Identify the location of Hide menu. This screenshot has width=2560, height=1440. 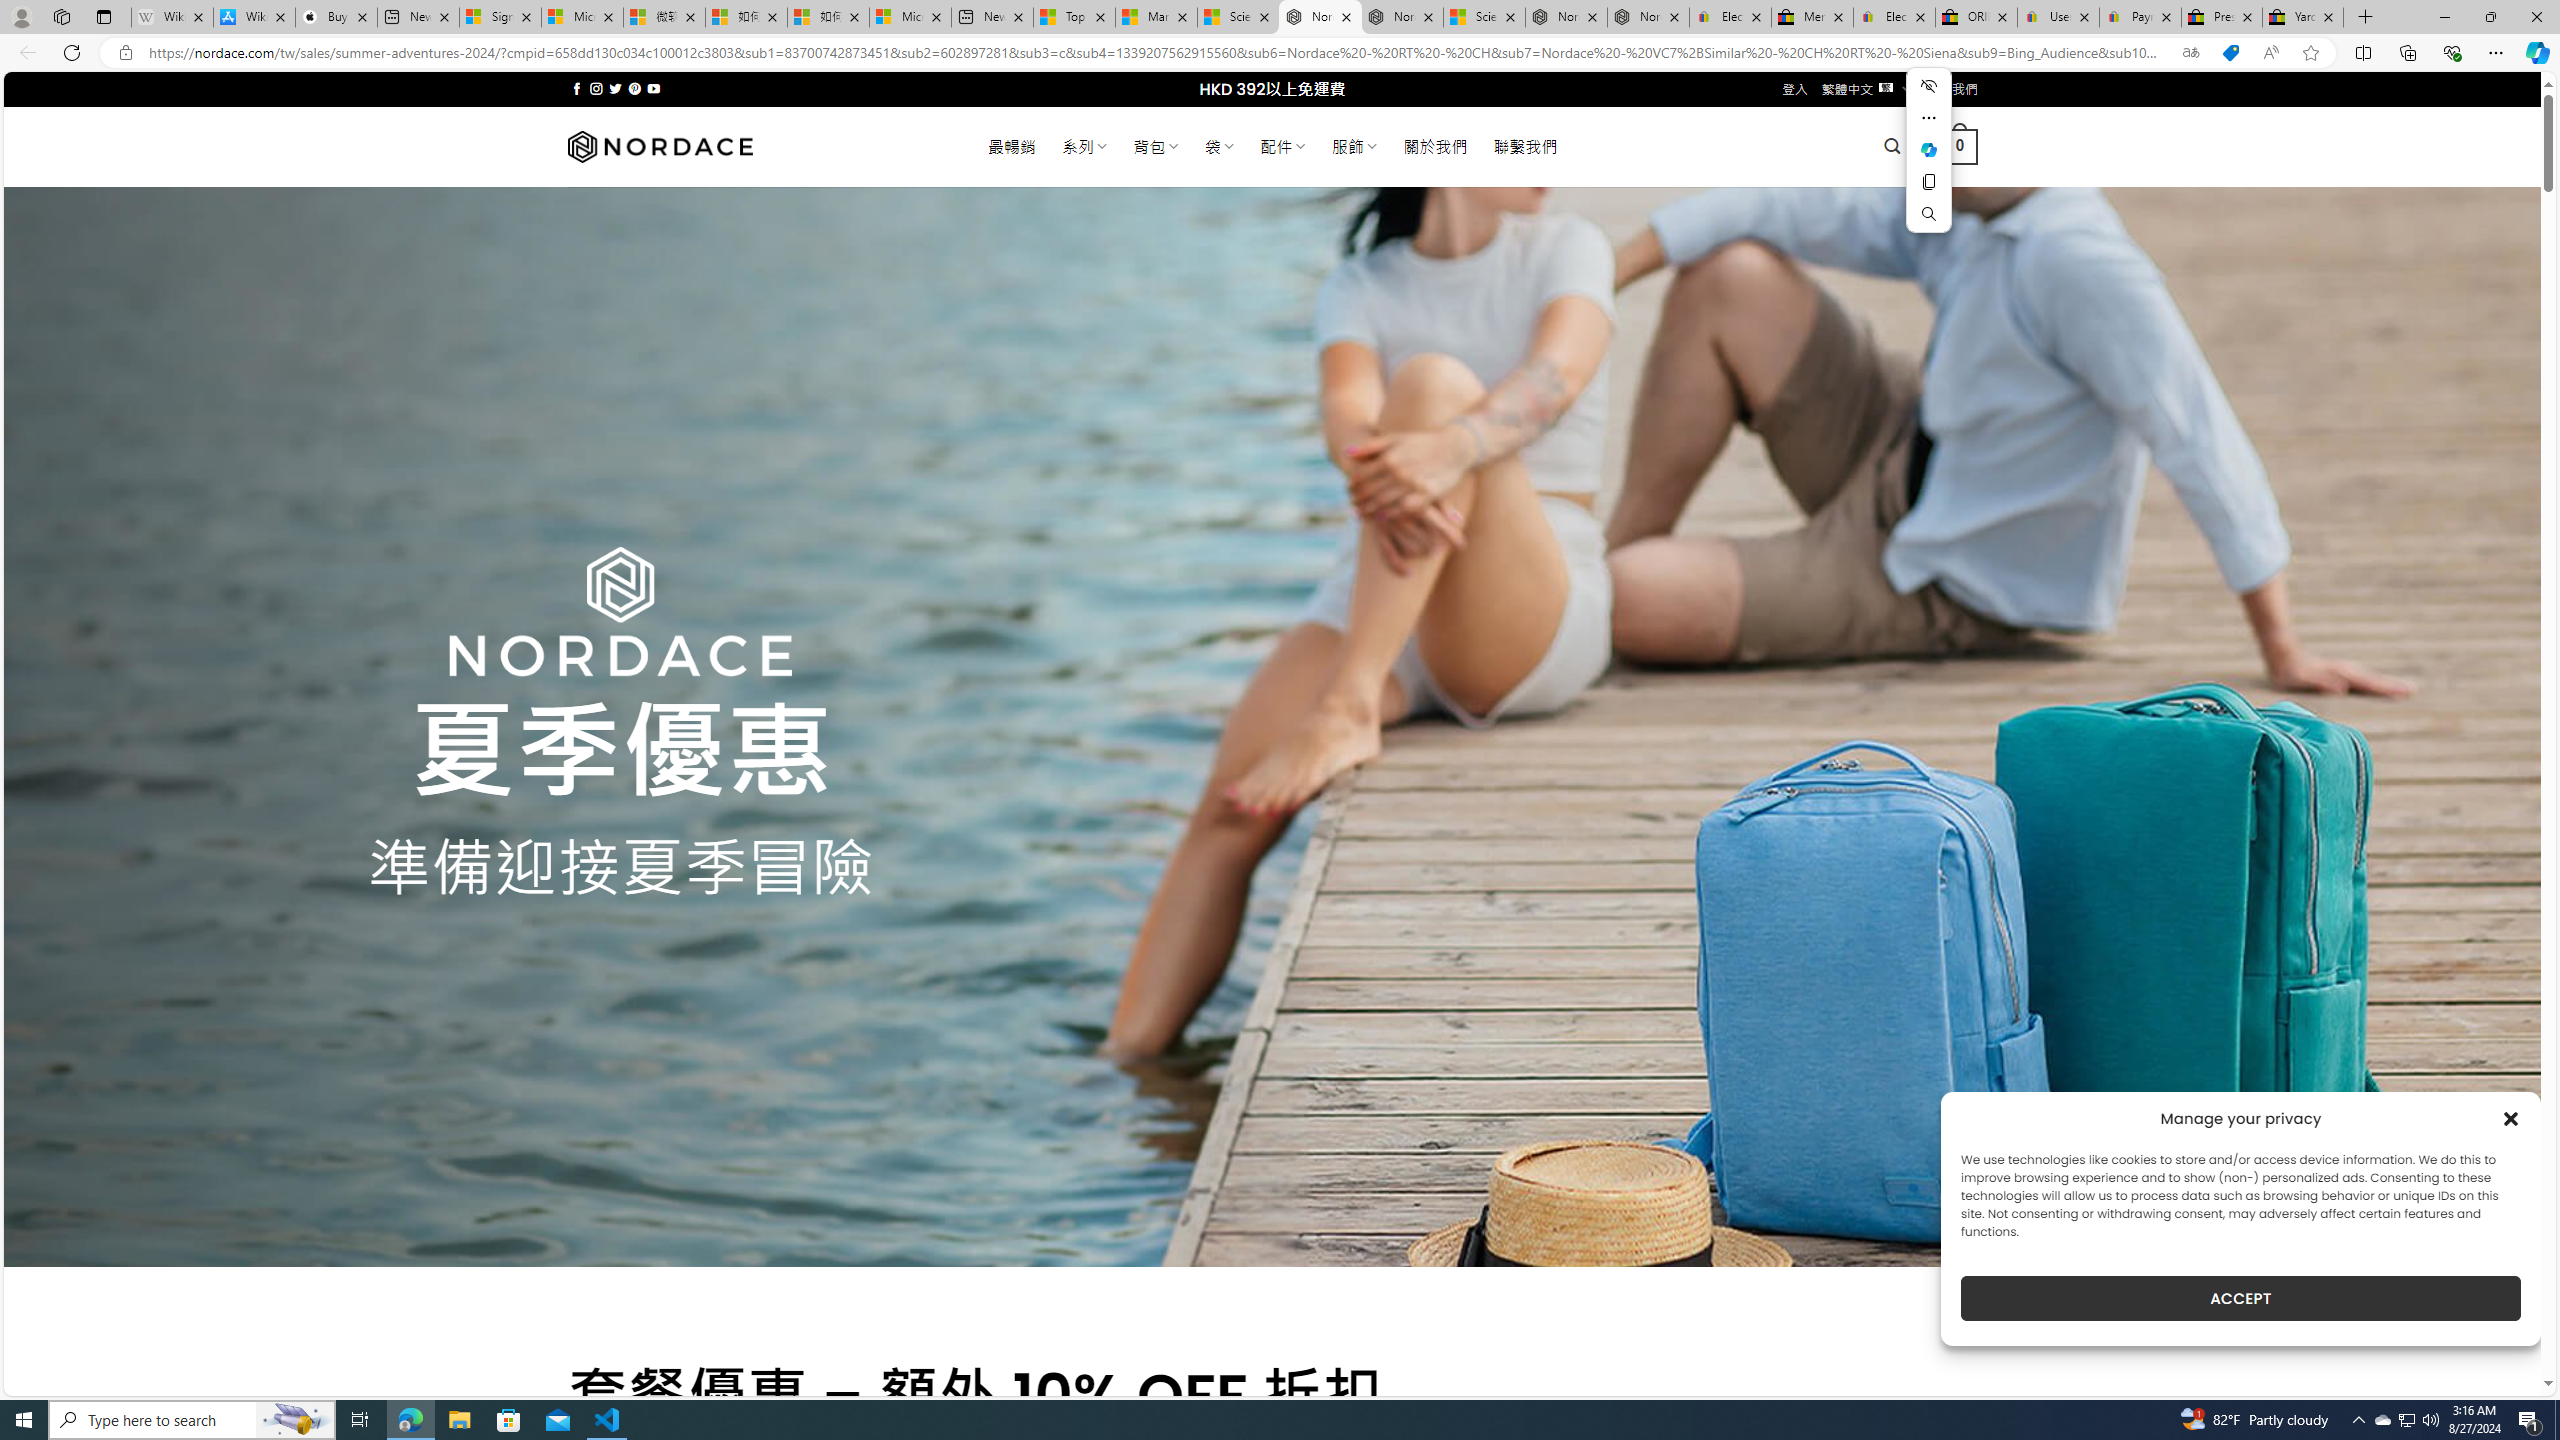
(1928, 86).